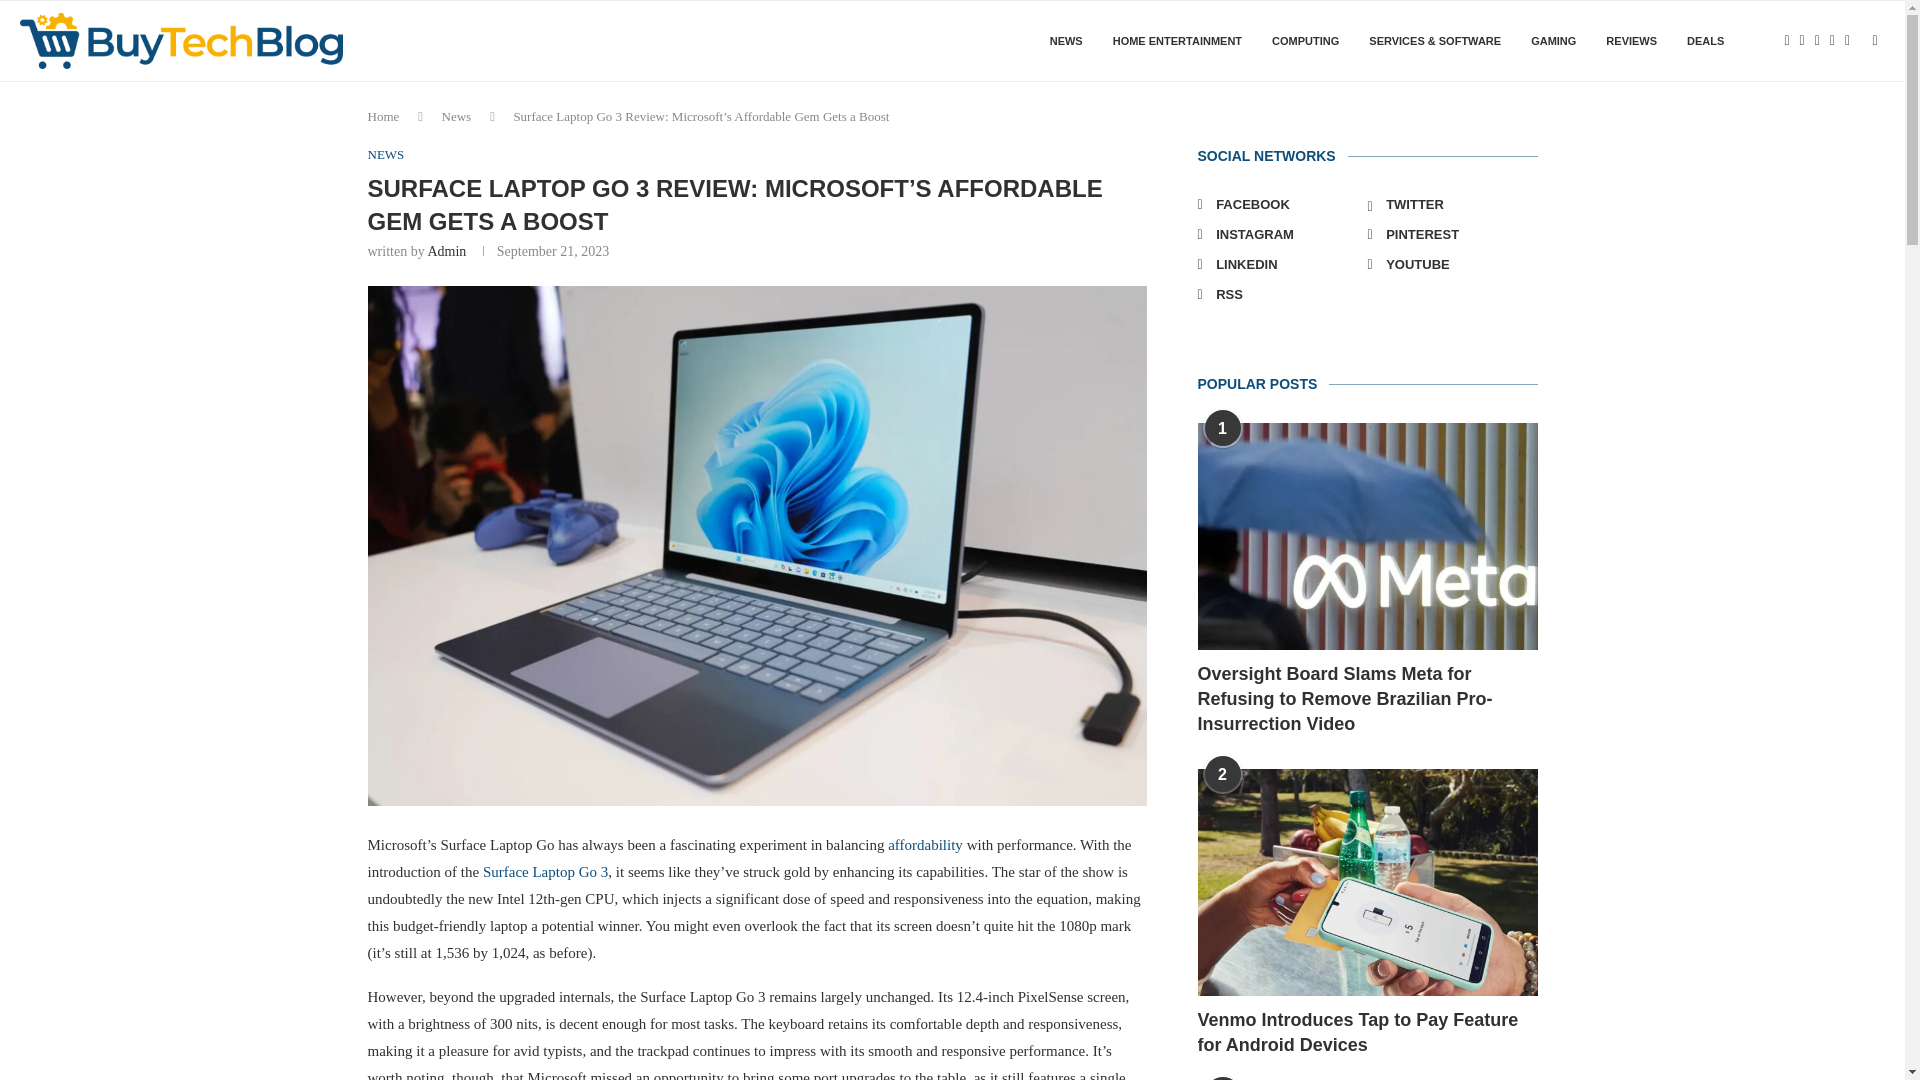 Image resolution: width=1920 pixels, height=1080 pixels. I want to click on NEWS, so click(386, 154).